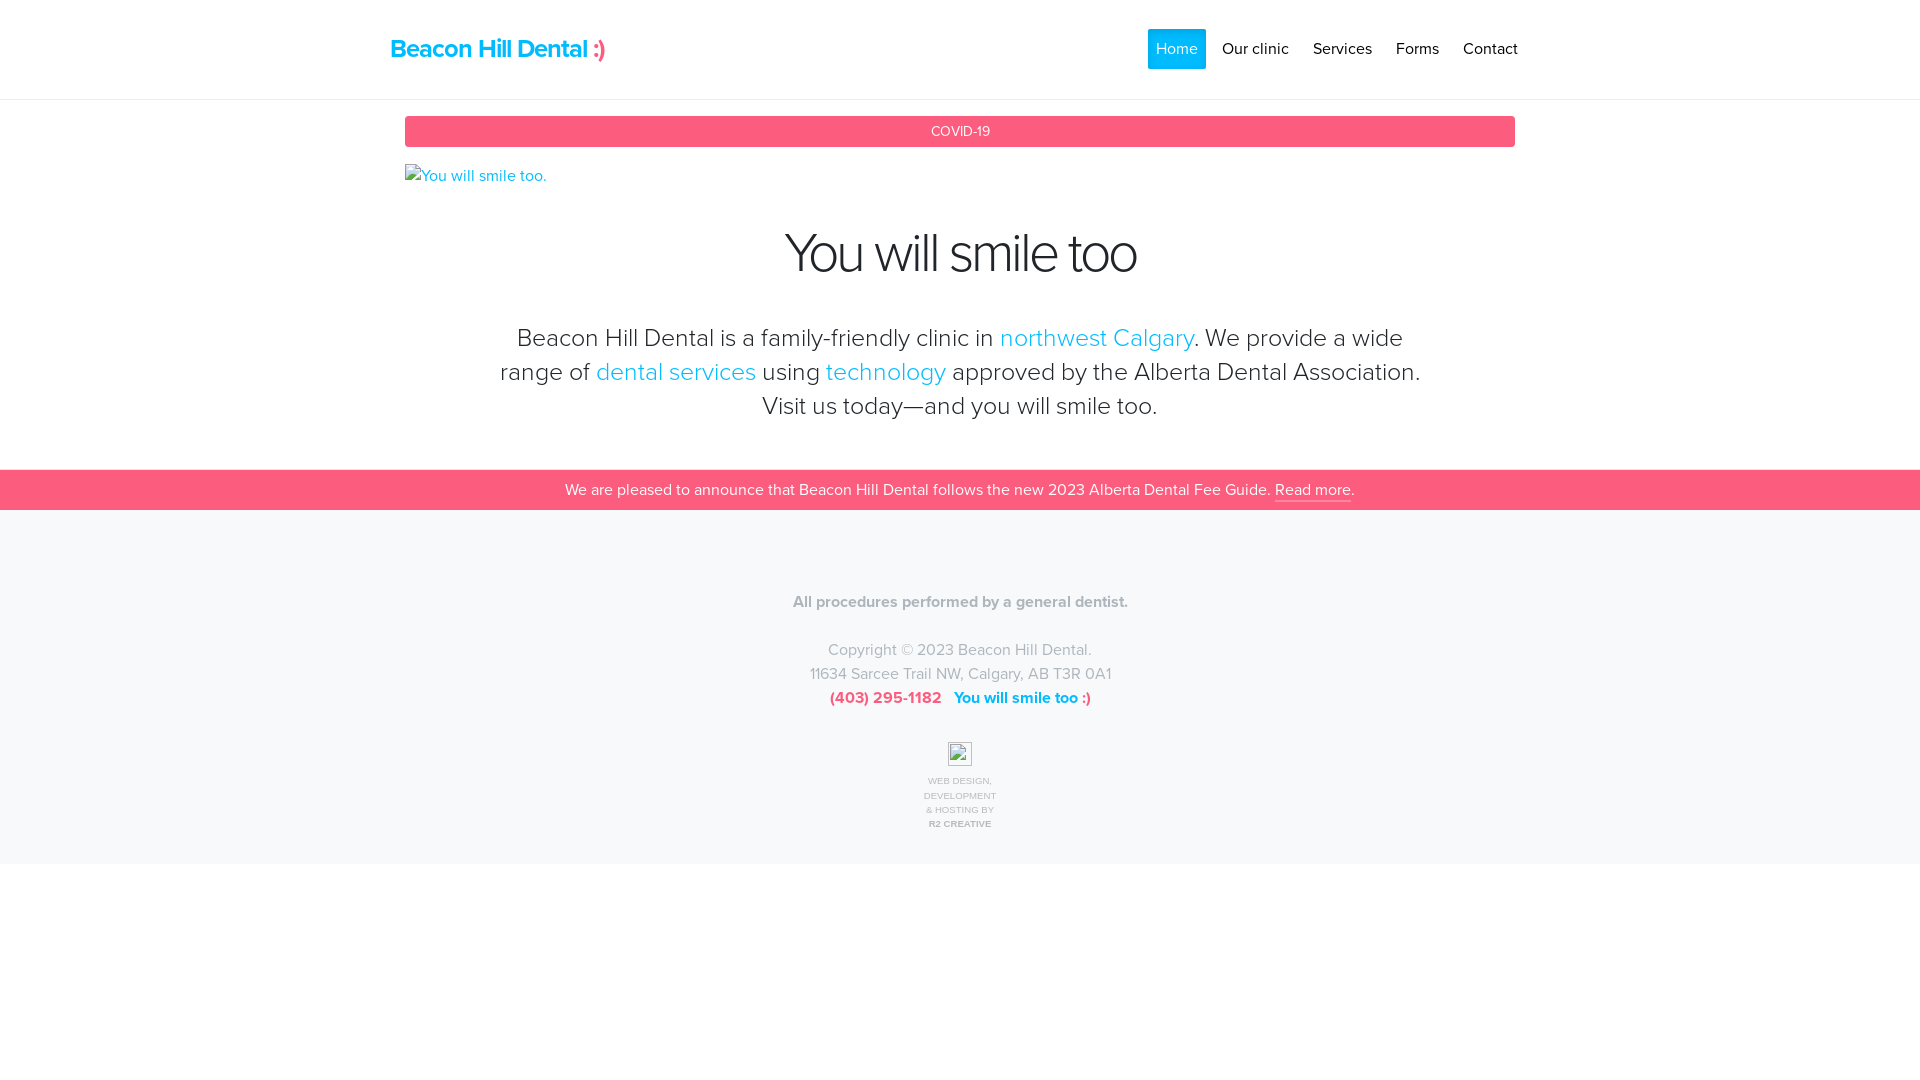 This screenshot has width=1920, height=1080. I want to click on Read more, so click(1313, 491).